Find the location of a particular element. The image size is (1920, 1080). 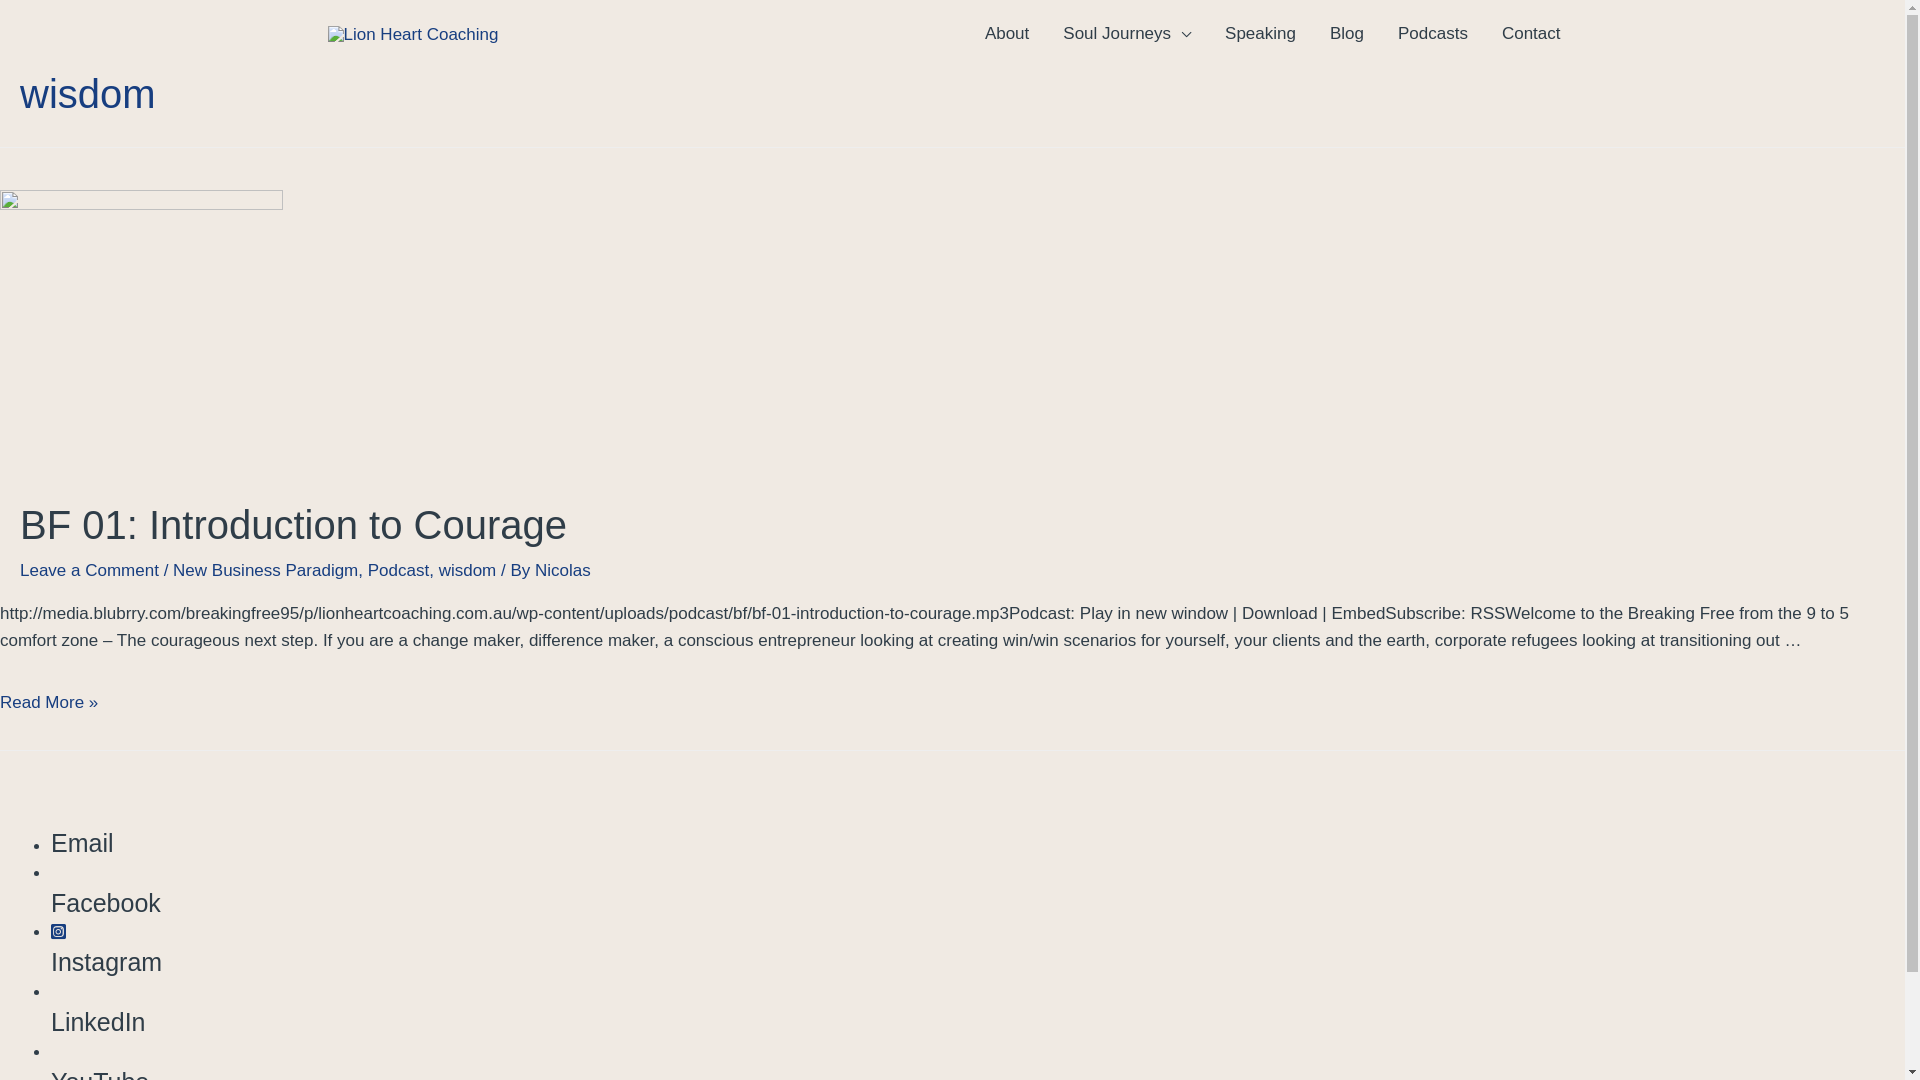

New Business Paradigm is located at coordinates (266, 570).